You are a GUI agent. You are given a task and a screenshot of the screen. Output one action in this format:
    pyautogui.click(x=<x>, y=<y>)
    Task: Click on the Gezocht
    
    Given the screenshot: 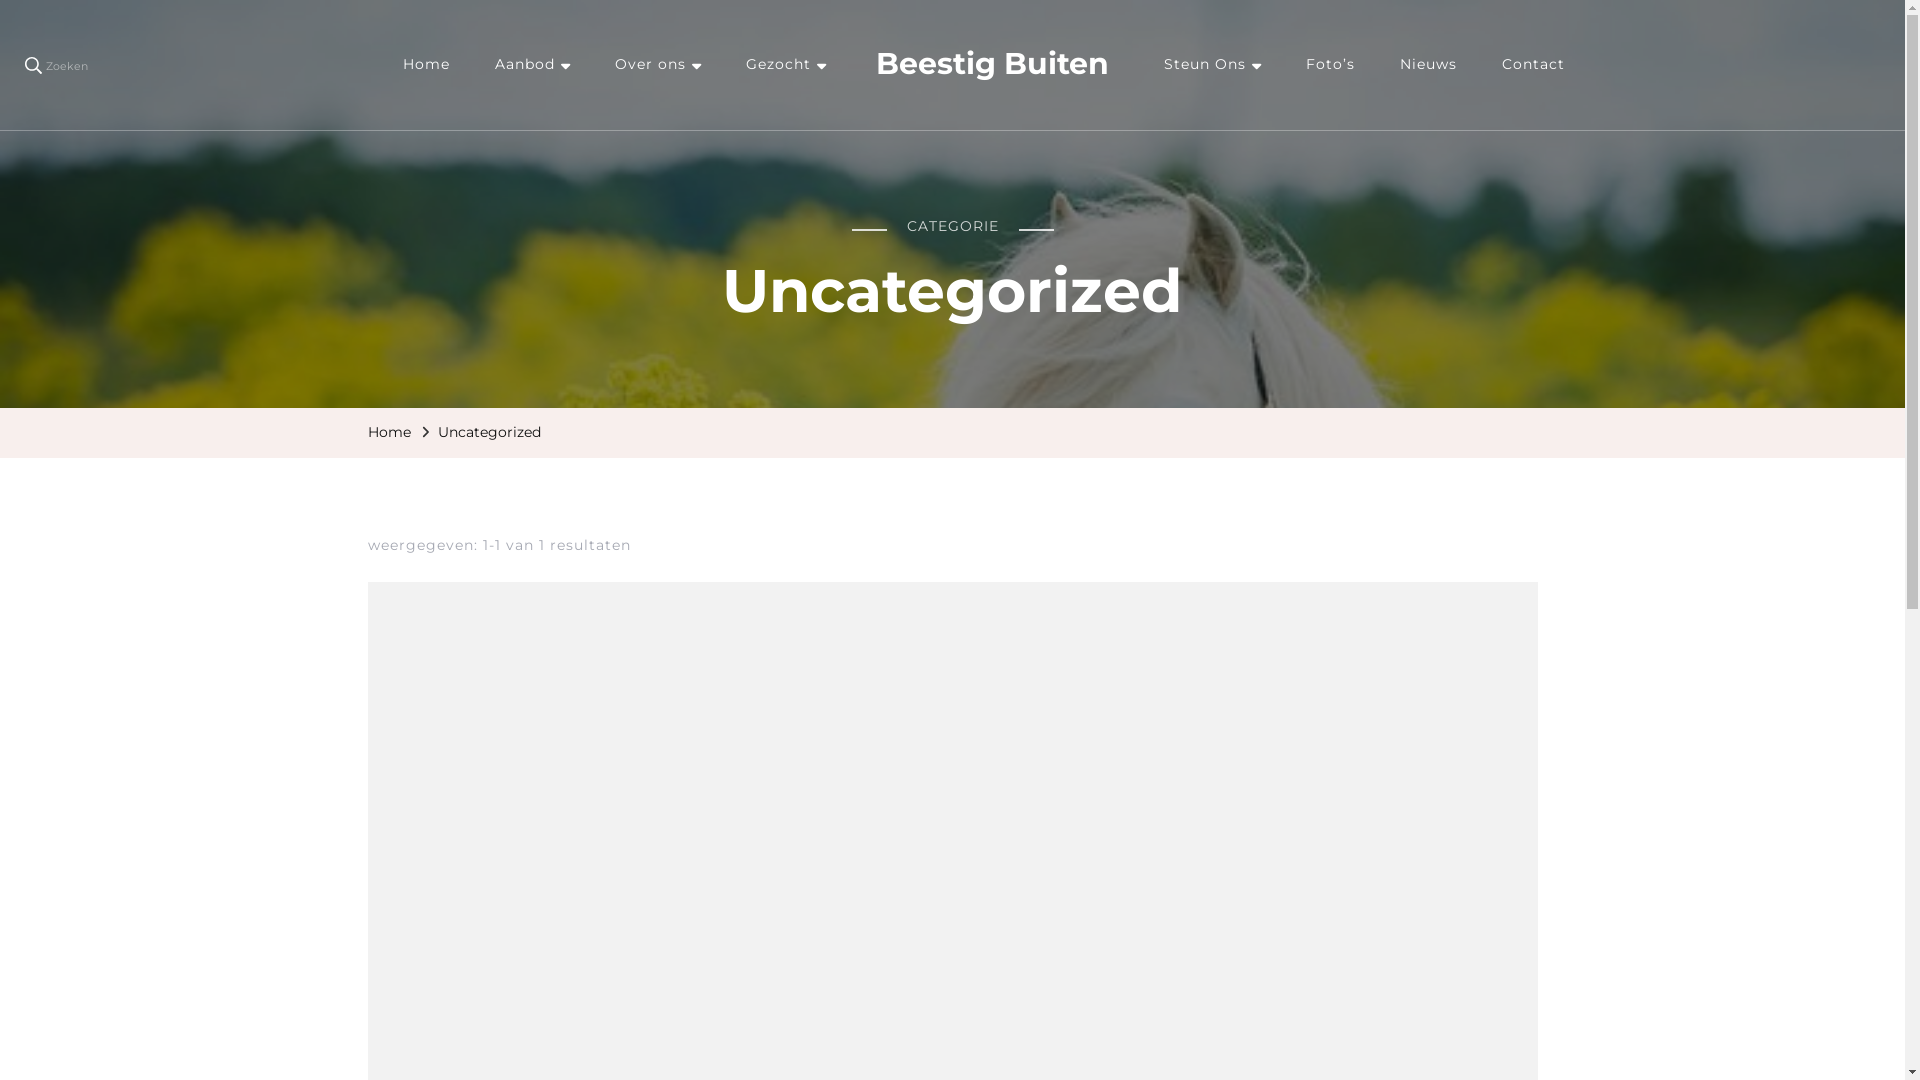 What is the action you would take?
    pyautogui.click(x=786, y=65)
    